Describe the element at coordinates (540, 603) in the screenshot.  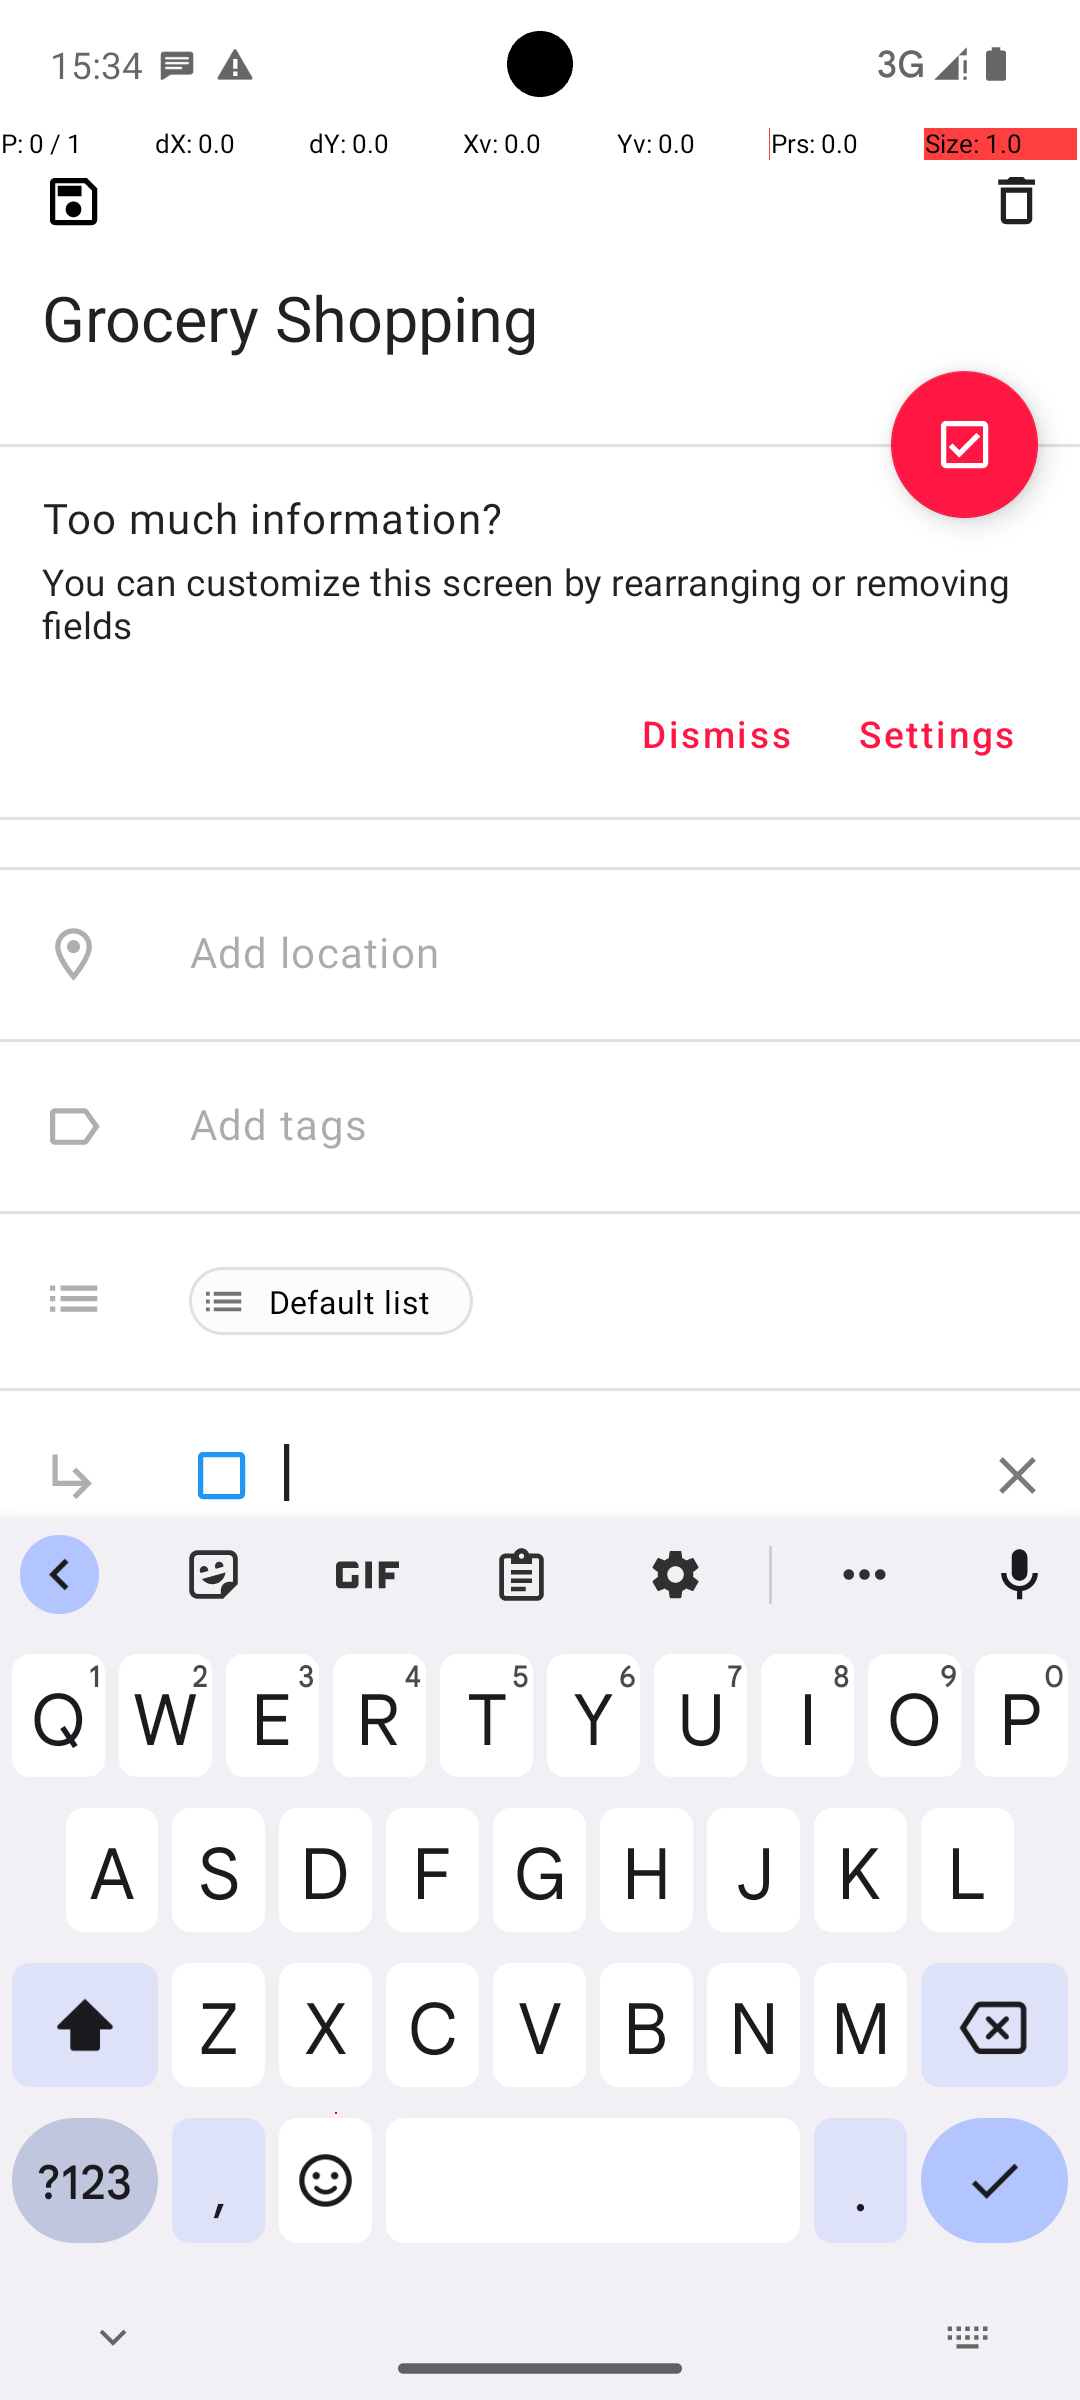
I see `You can customize this screen by rearranging or removing fields` at that location.